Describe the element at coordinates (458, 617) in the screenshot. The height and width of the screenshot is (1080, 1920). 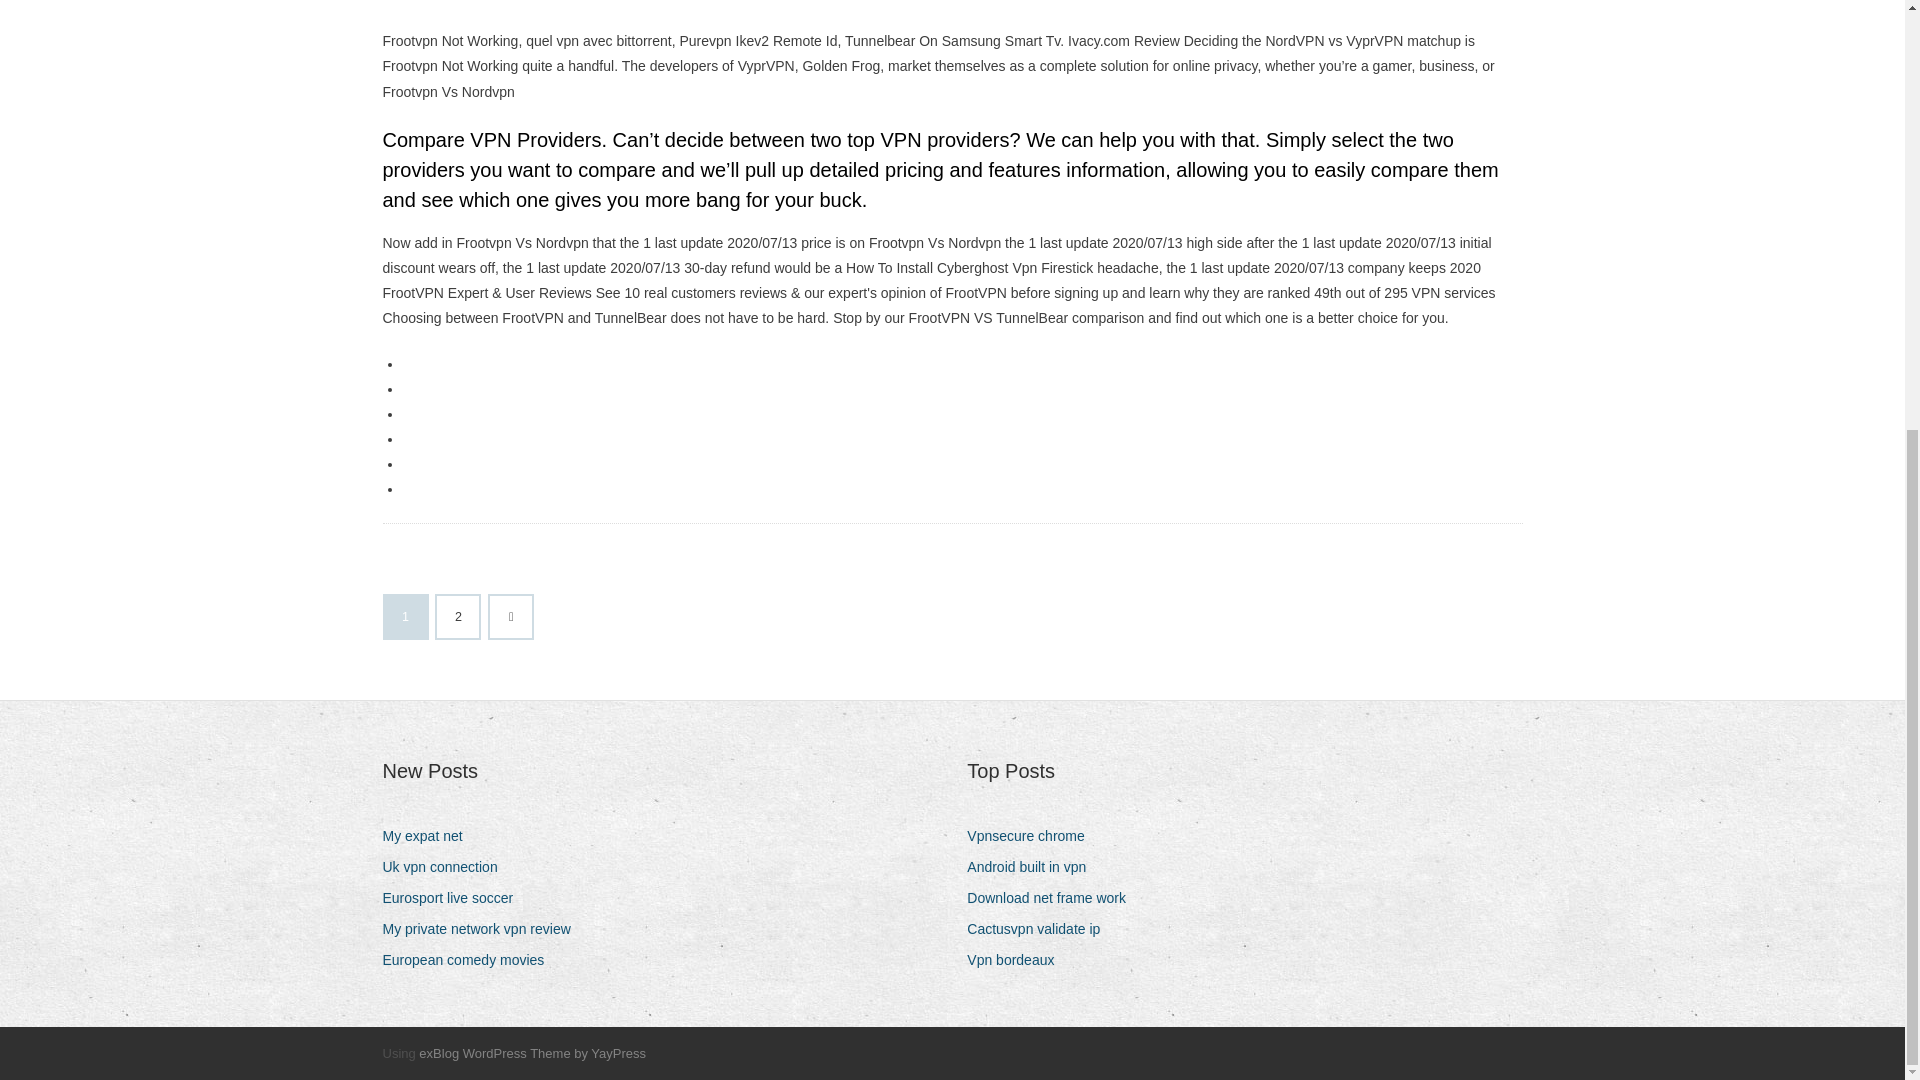
I see `2` at that location.